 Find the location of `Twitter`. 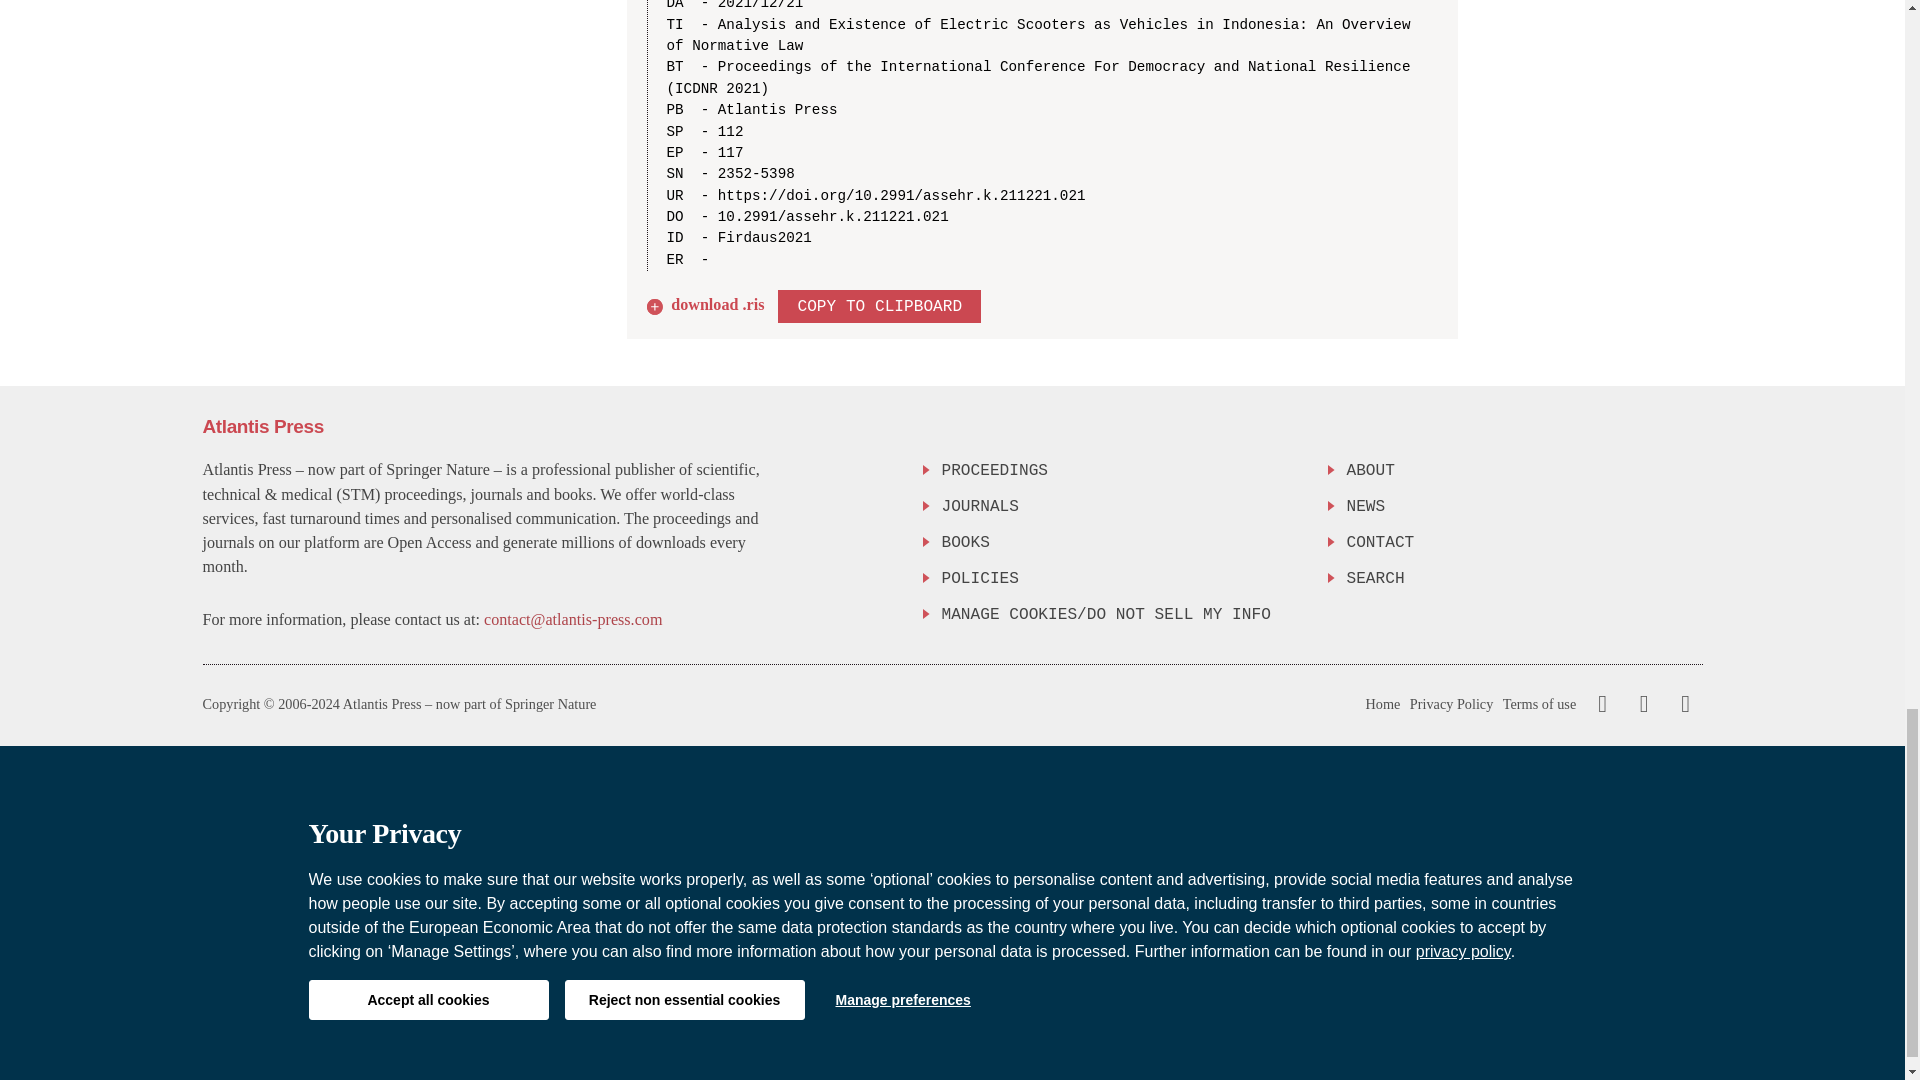

Twitter is located at coordinates (1639, 704).